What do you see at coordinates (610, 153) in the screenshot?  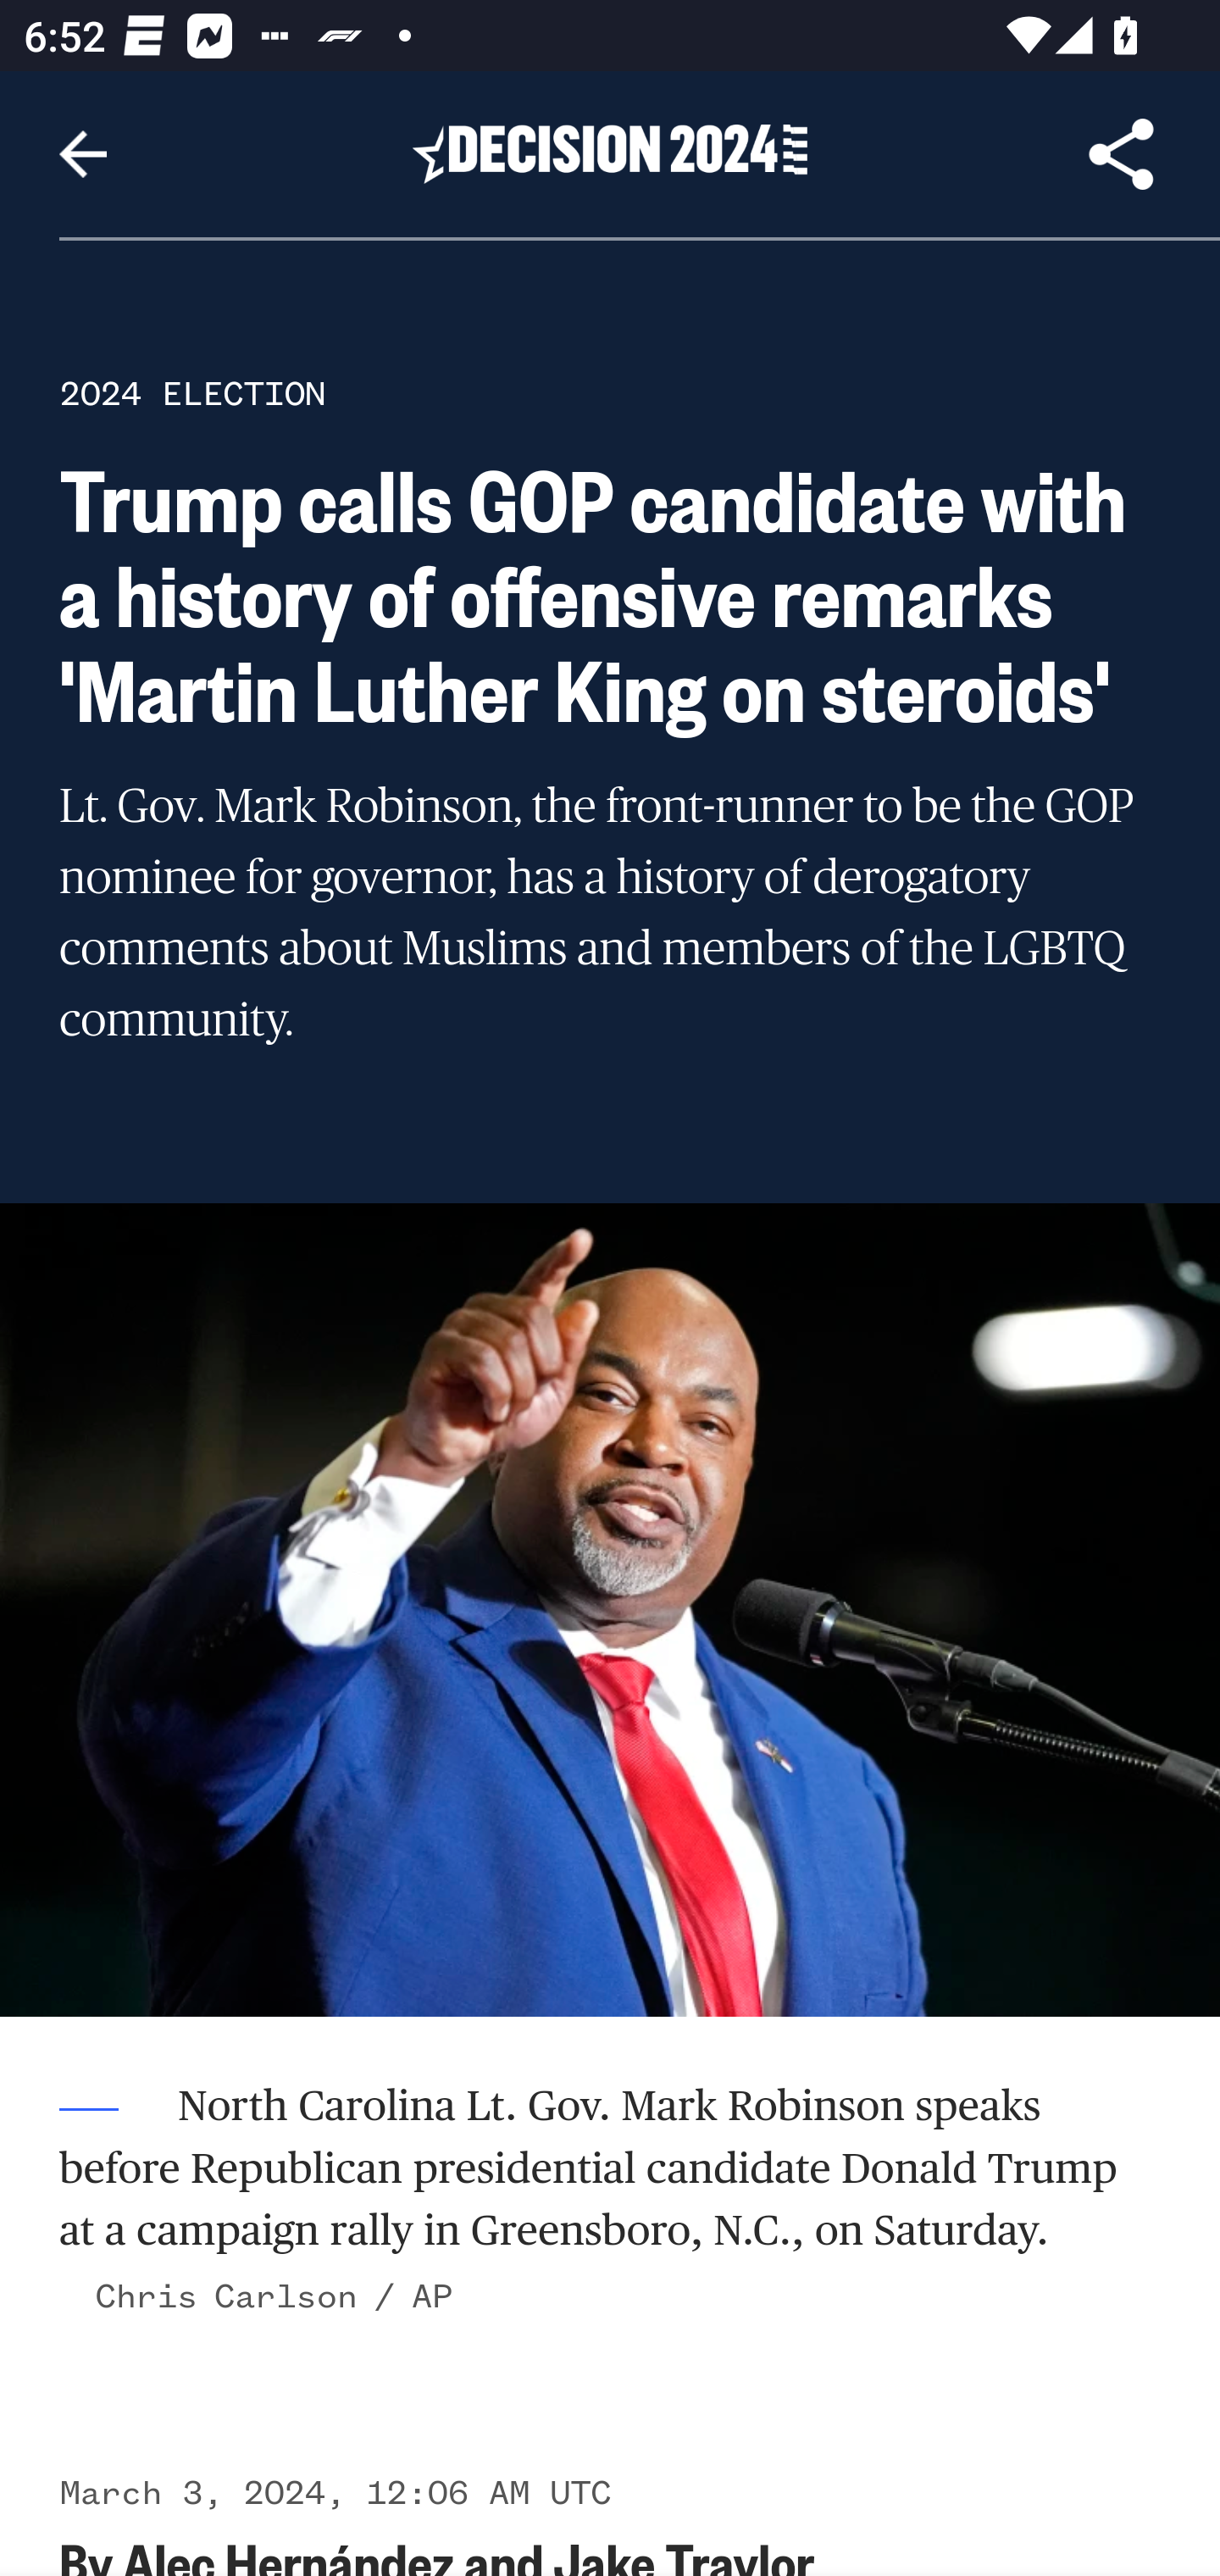 I see `Header, Decision 2024` at bounding box center [610, 153].